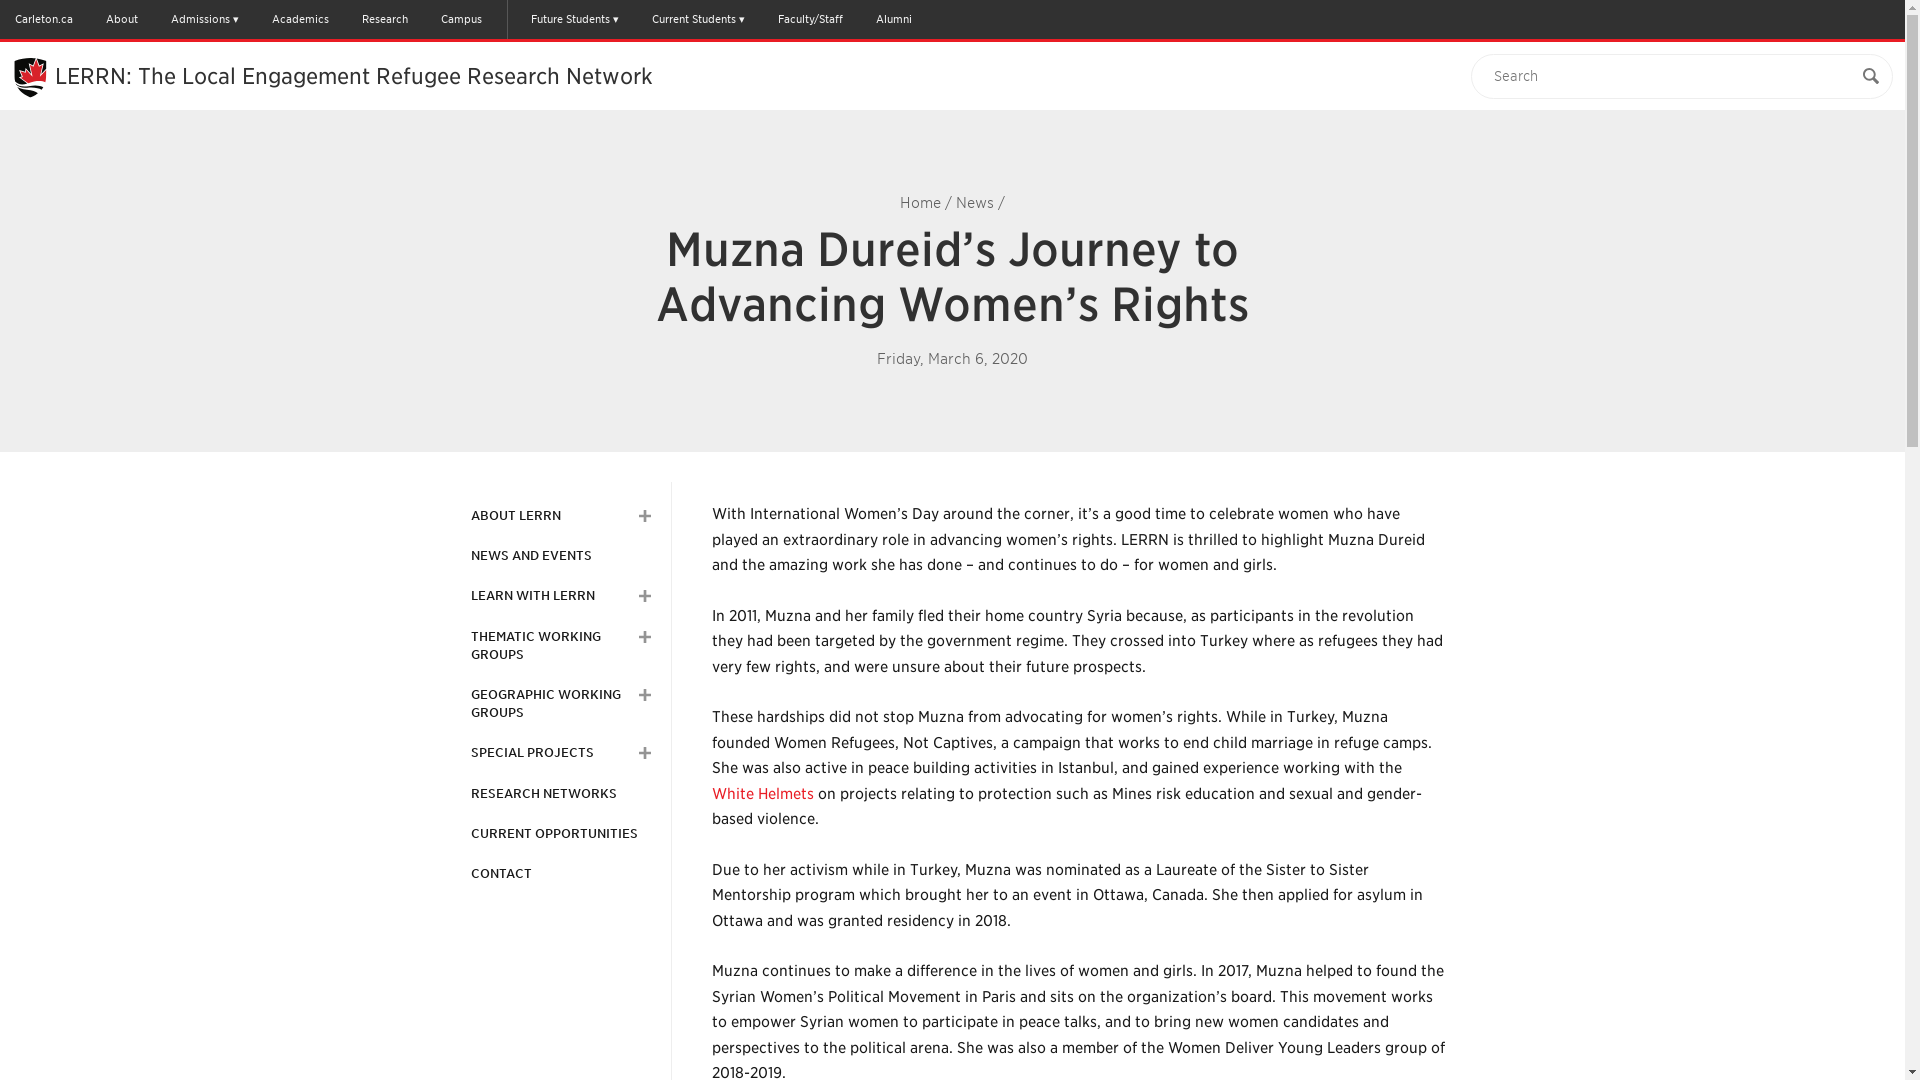 Image resolution: width=1920 pixels, height=1080 pixels. Describe the element at coordinates (550, 704) in the screenshot. I see `GEOGRAPHIC WORKING GROUPS` at that location.